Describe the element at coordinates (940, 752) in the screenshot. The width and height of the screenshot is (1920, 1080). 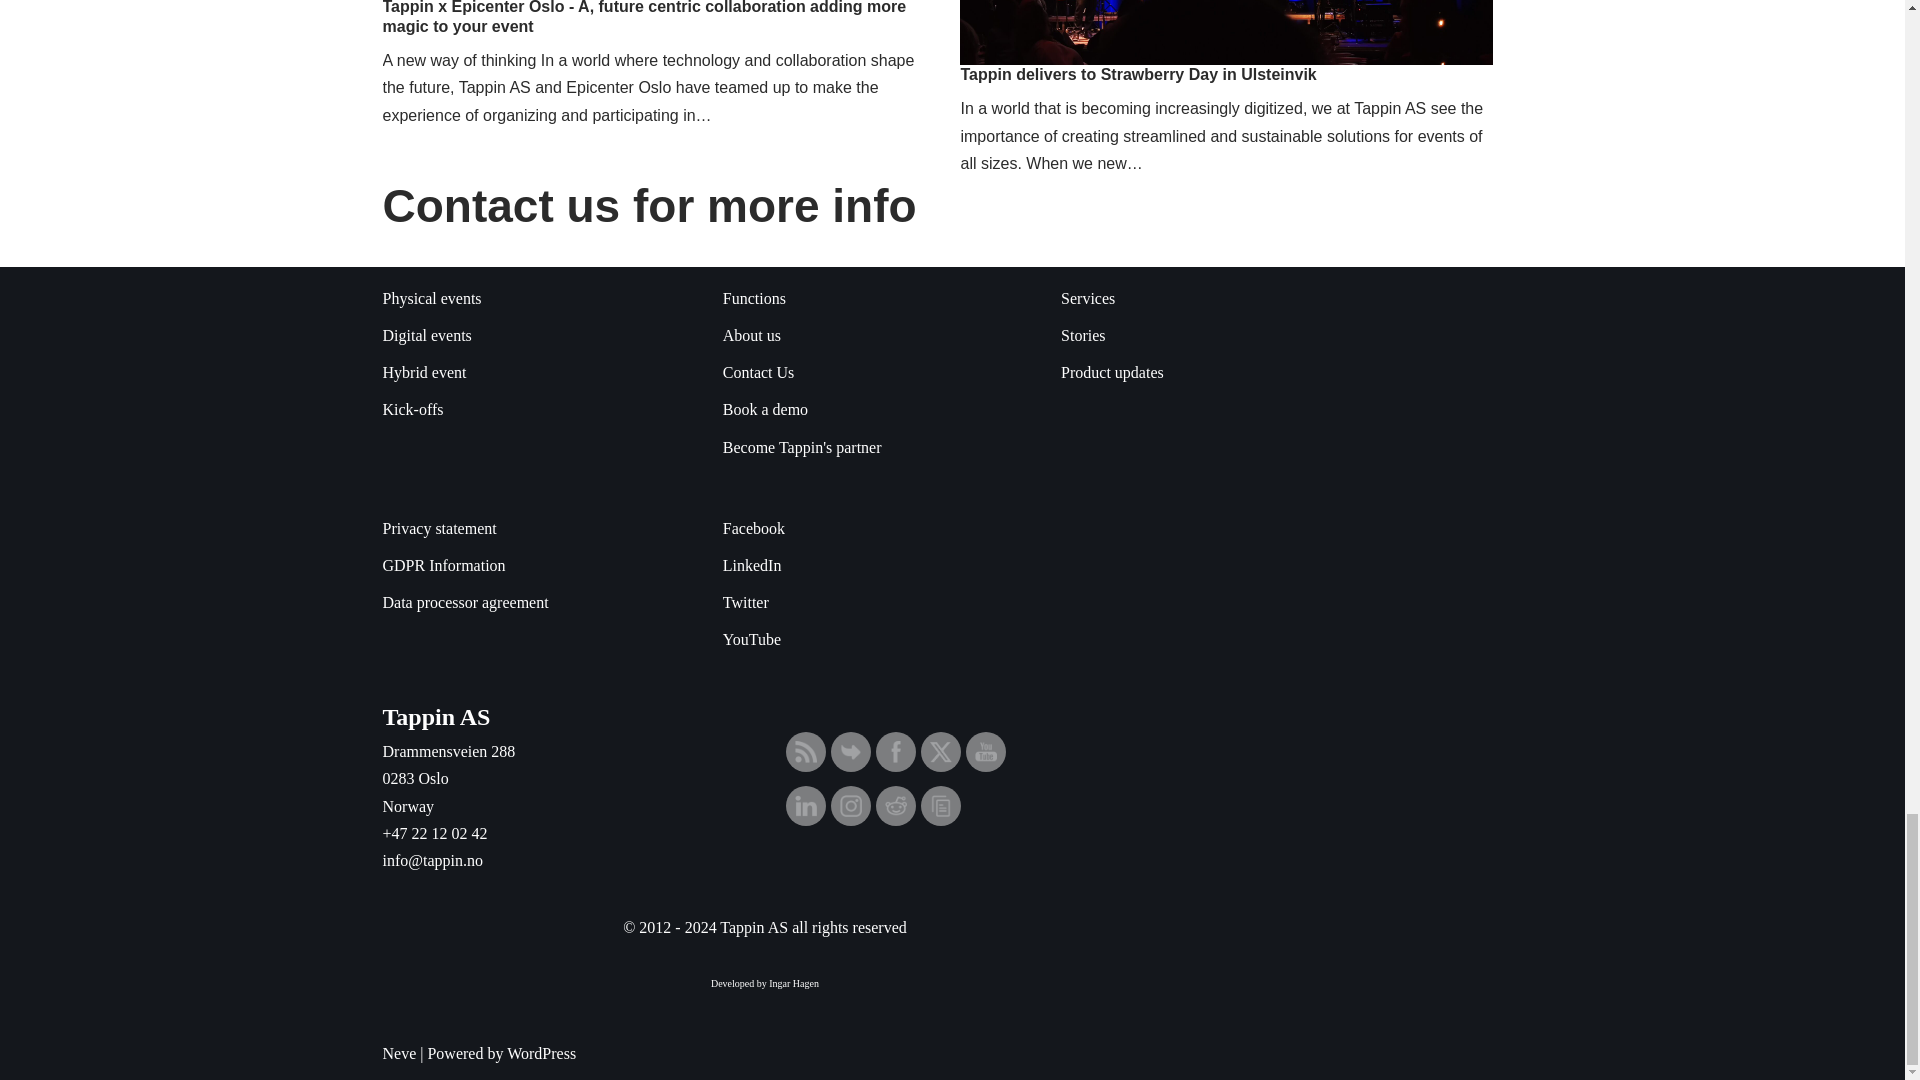
I see `Twitter` at that location.